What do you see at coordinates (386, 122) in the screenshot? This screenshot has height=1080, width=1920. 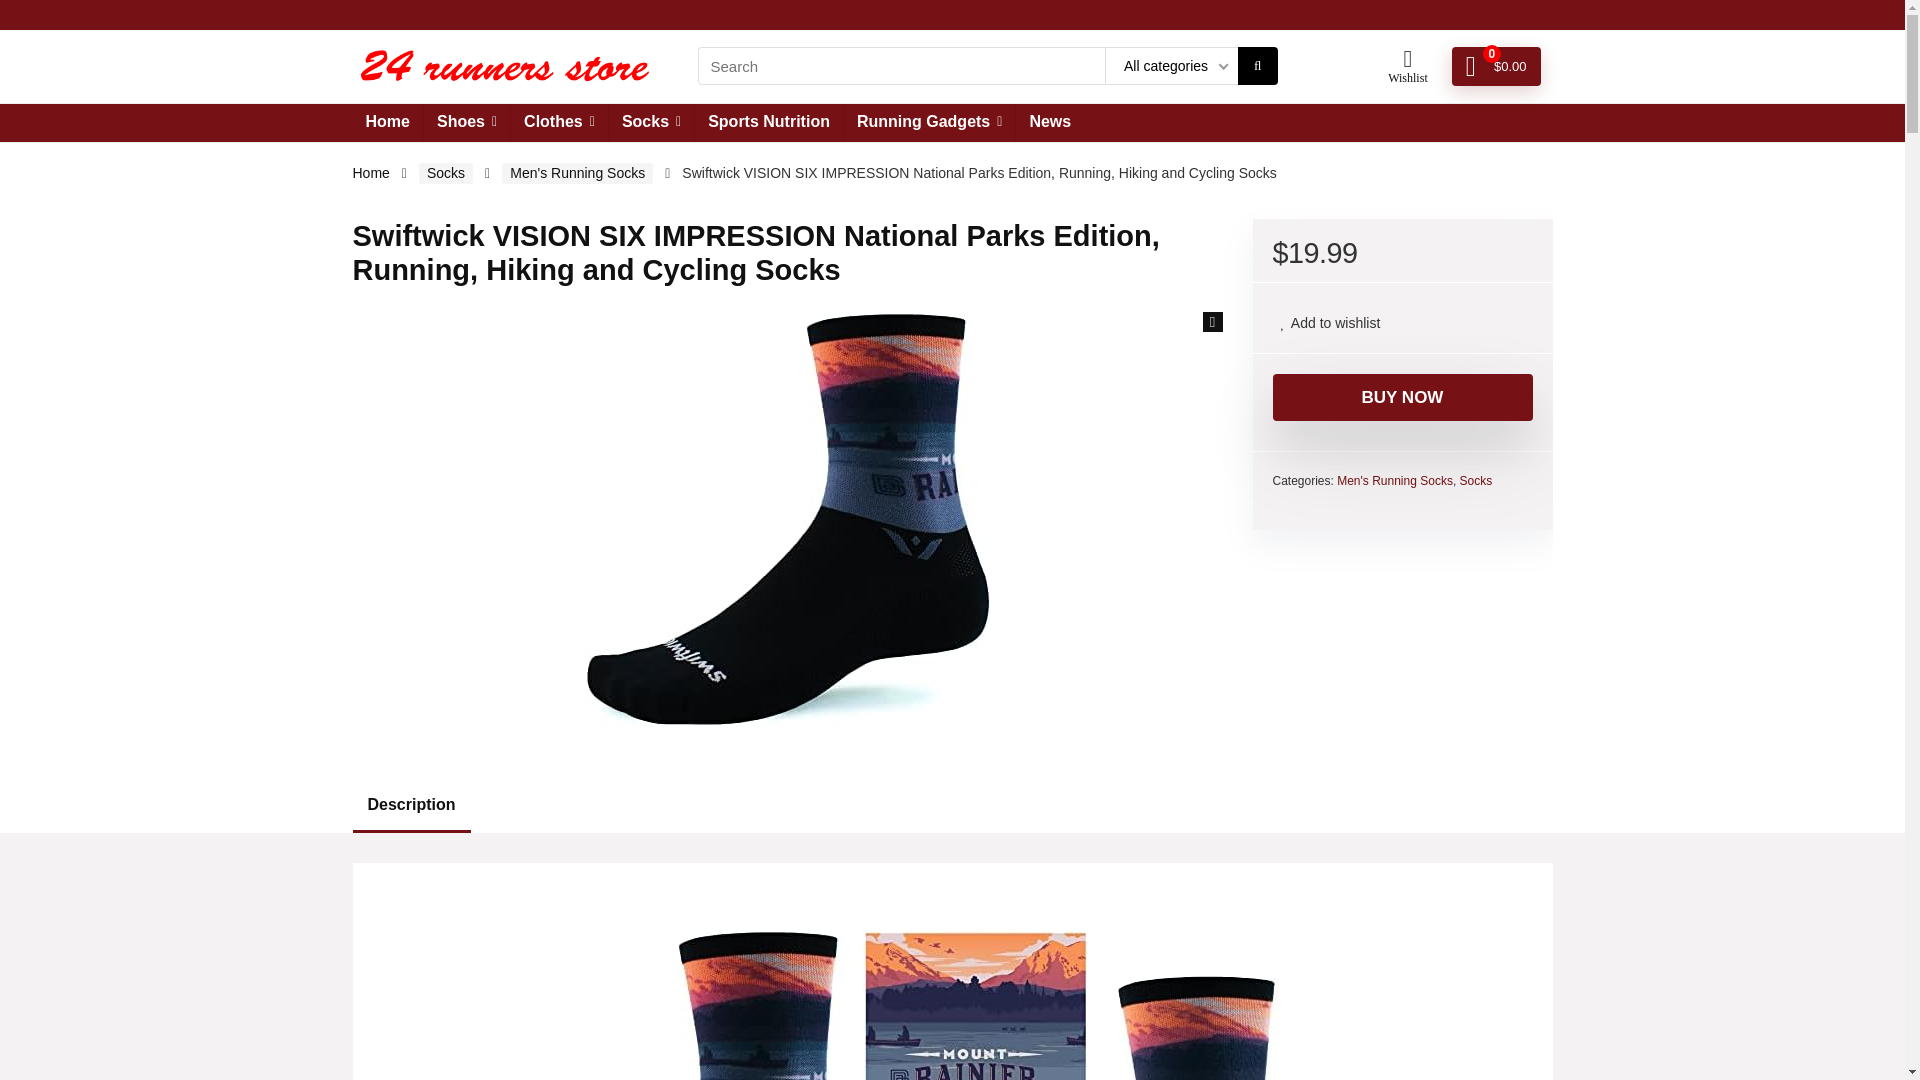 I see `Home` at bounding box center [386, 122].